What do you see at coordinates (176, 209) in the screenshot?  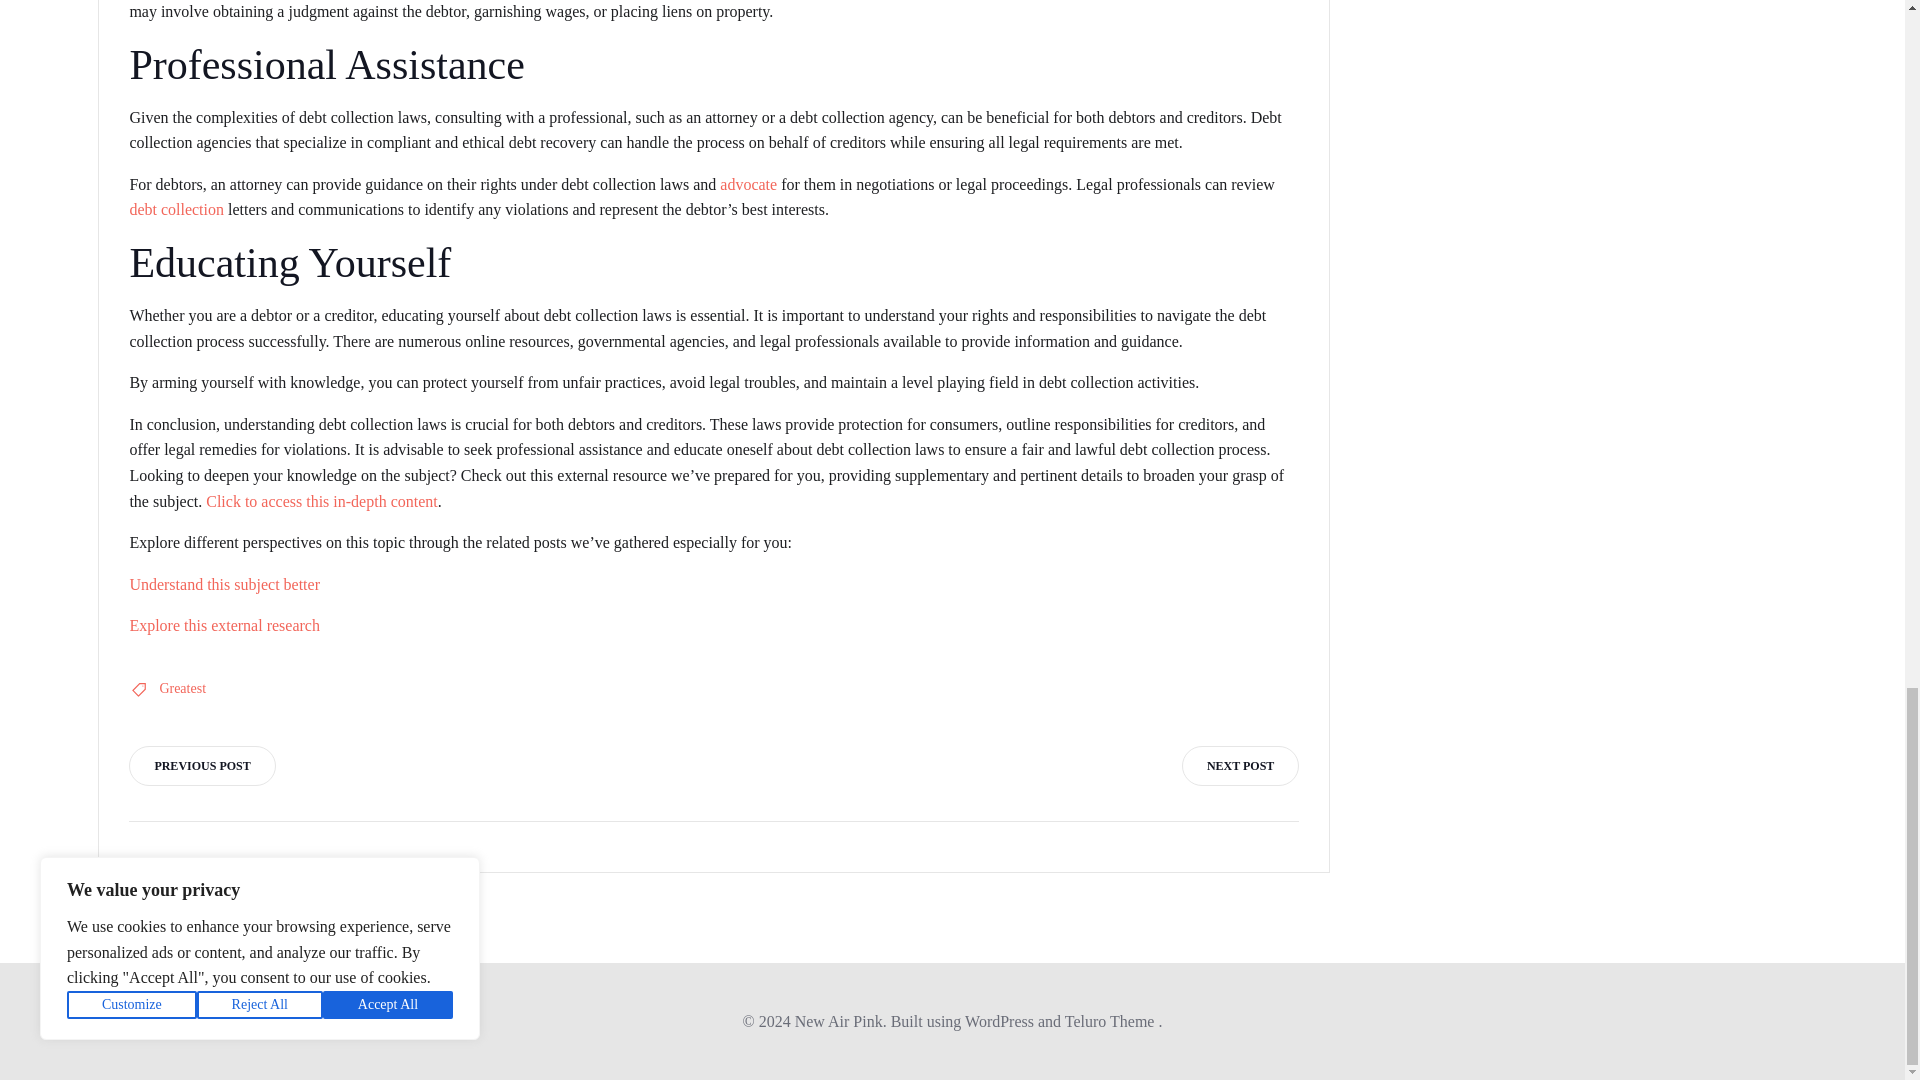 I see `debt collection` at bounding box center [176, 209].